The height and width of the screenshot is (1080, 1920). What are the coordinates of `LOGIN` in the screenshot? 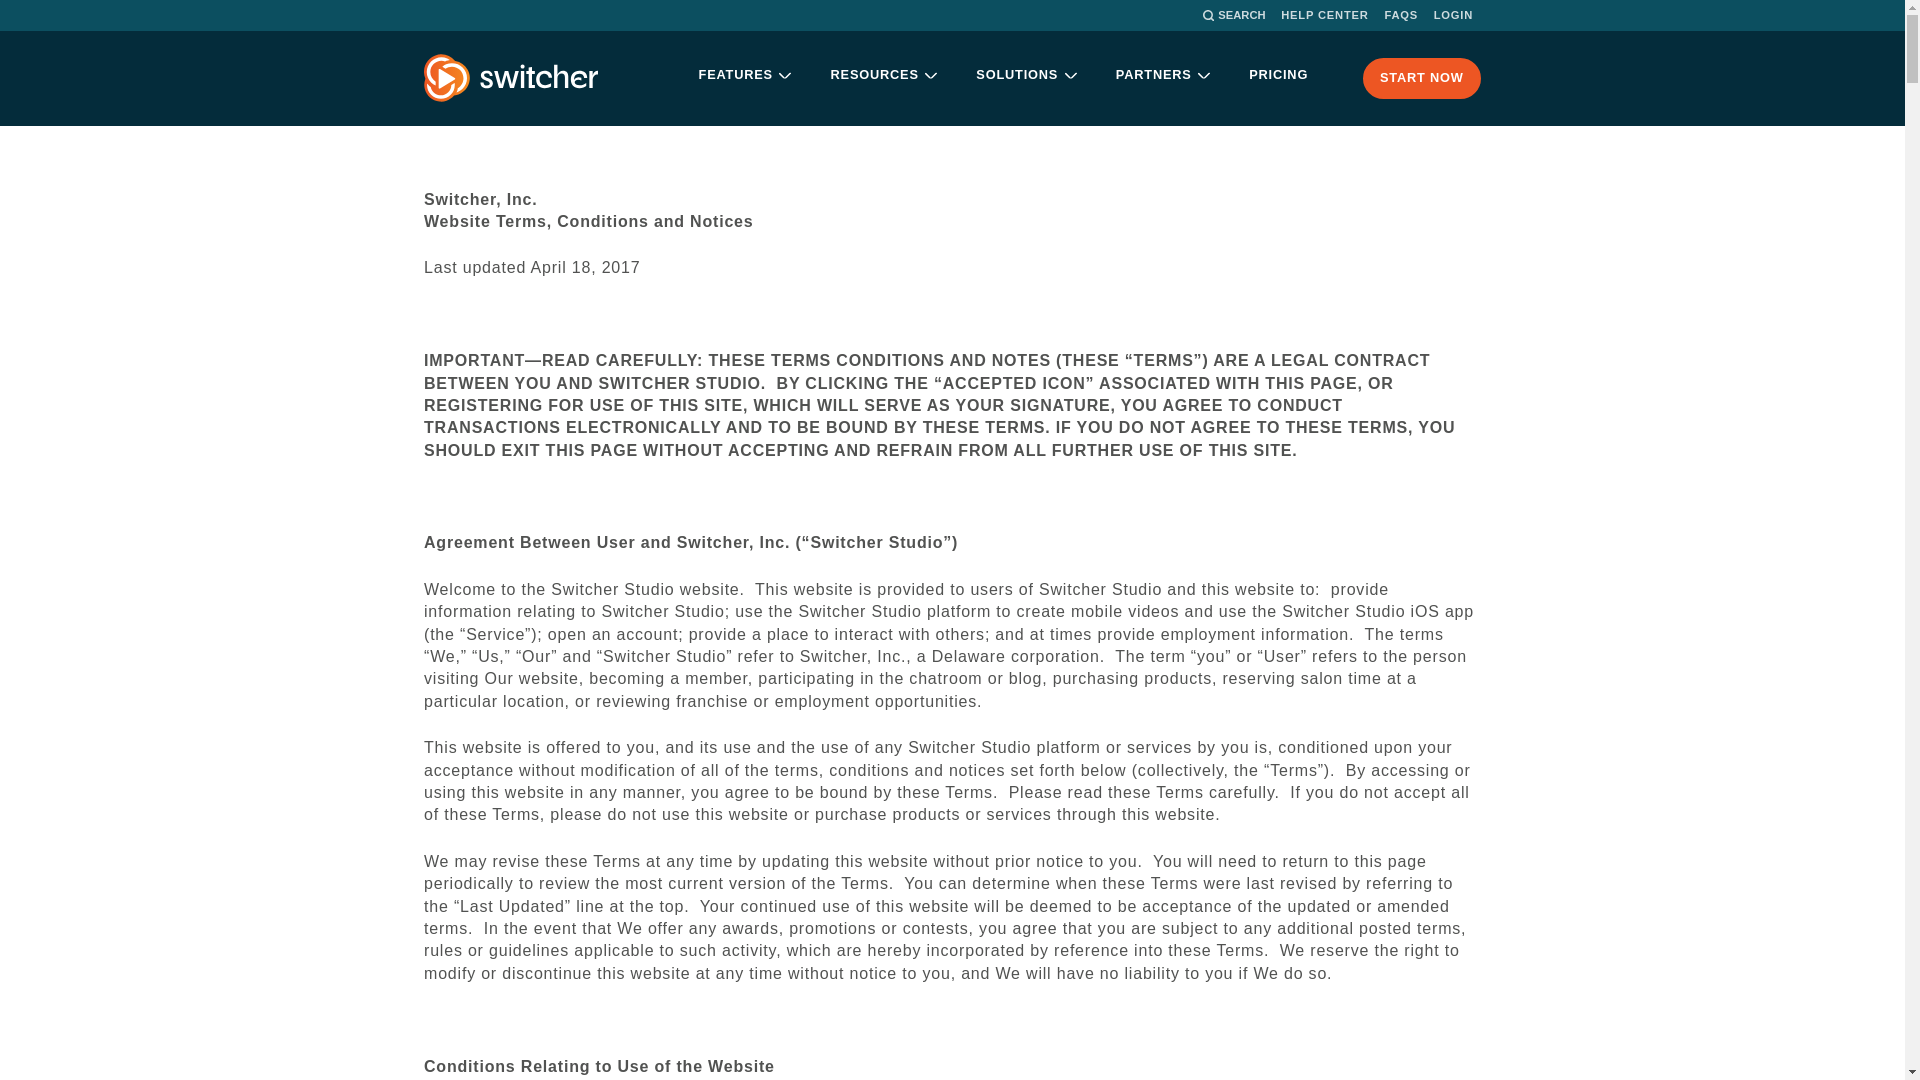 It's located at (1453, 16).